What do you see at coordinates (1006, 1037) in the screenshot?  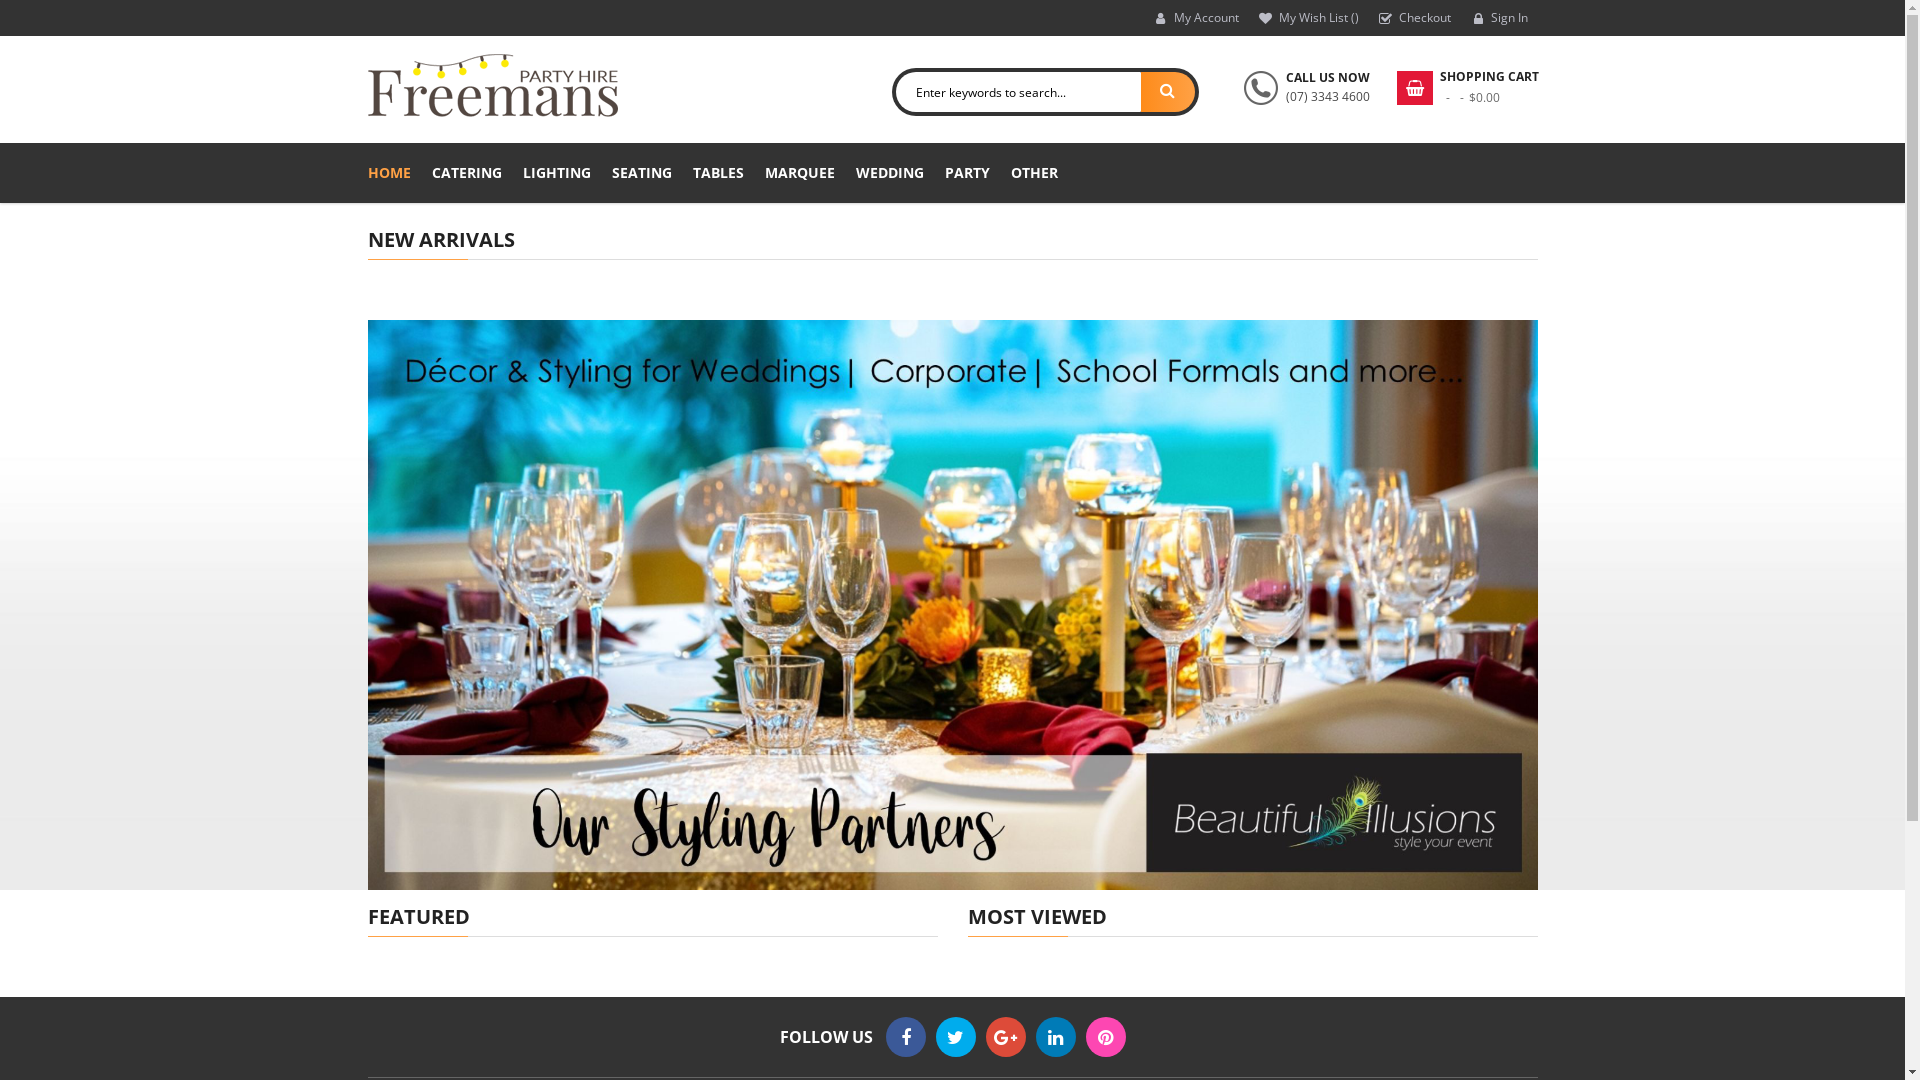 I see `Google+` at bounding box center [1006, 1037].